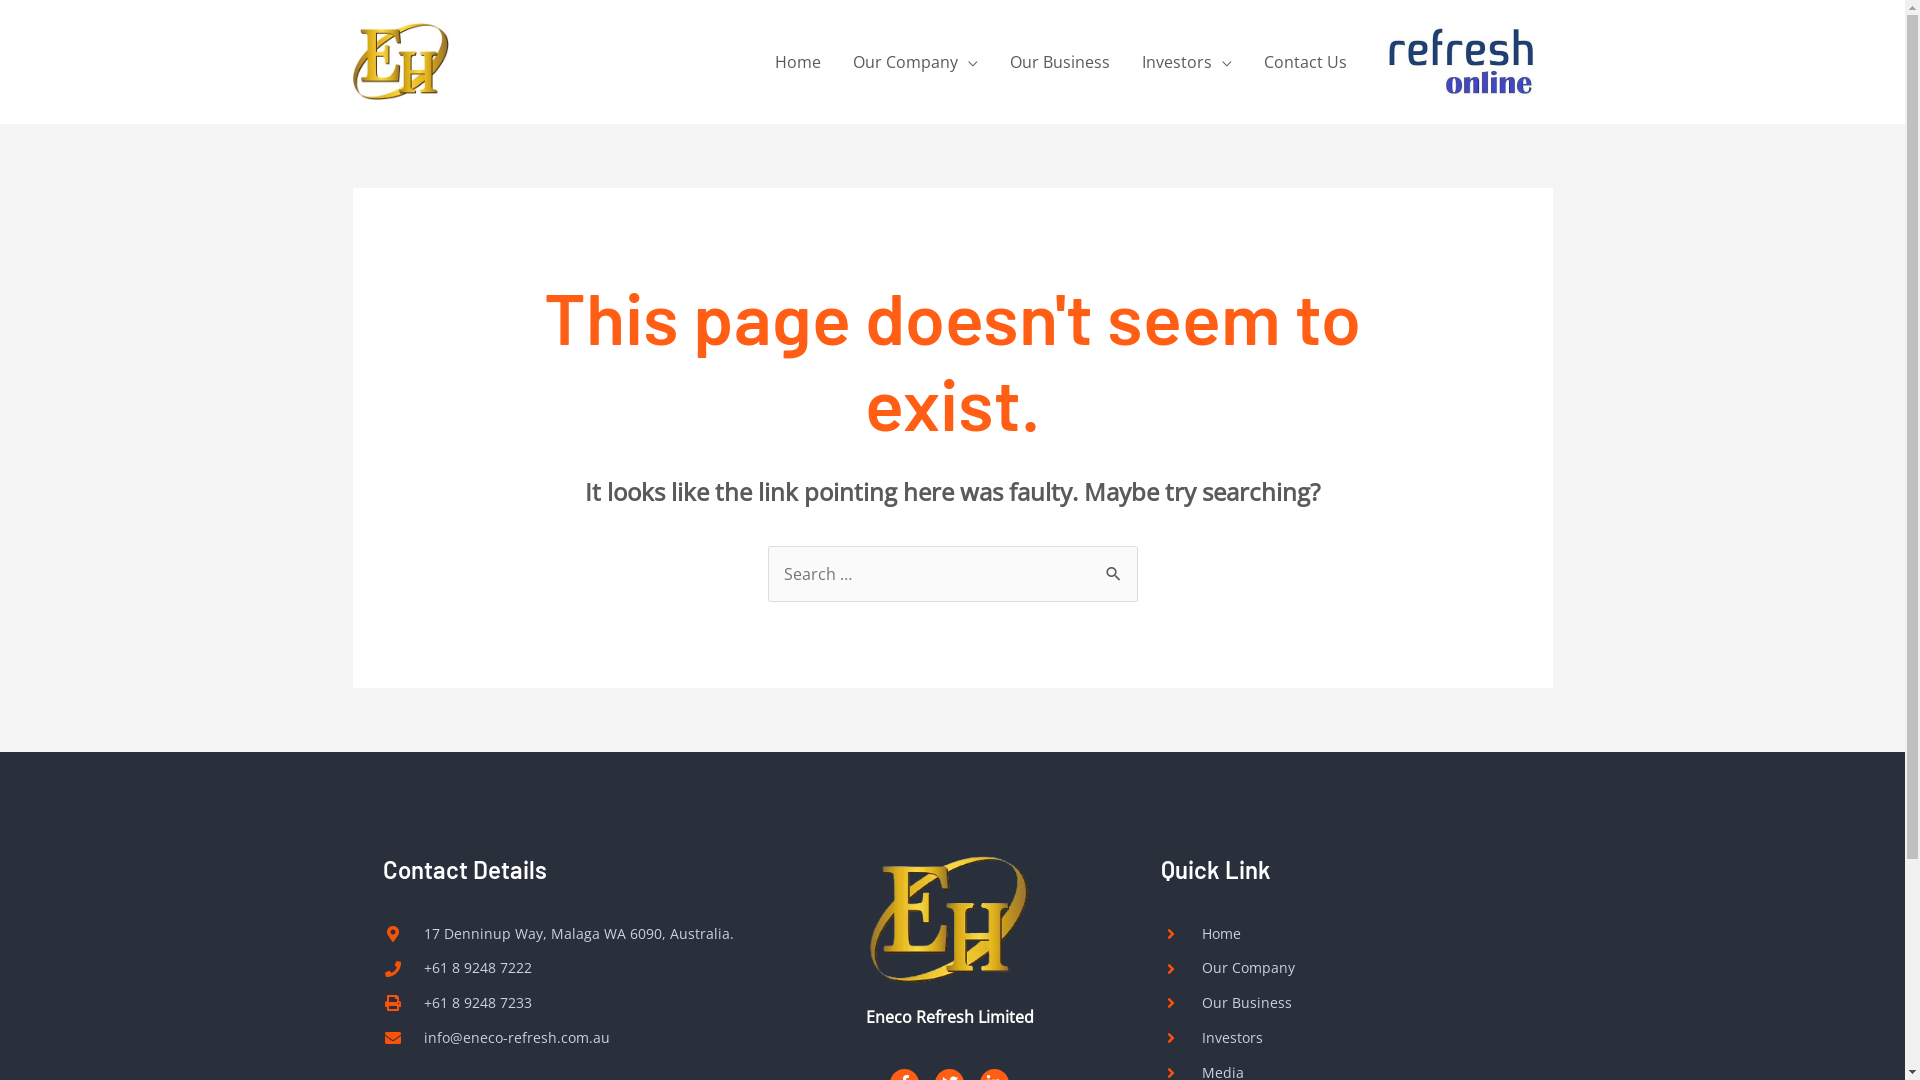 This screenshot has height=1080, width=1920. What do you see at coordinates (1306, 62) in the screenshot?
I see `Contact Us` at bounding box center [1306, 62].